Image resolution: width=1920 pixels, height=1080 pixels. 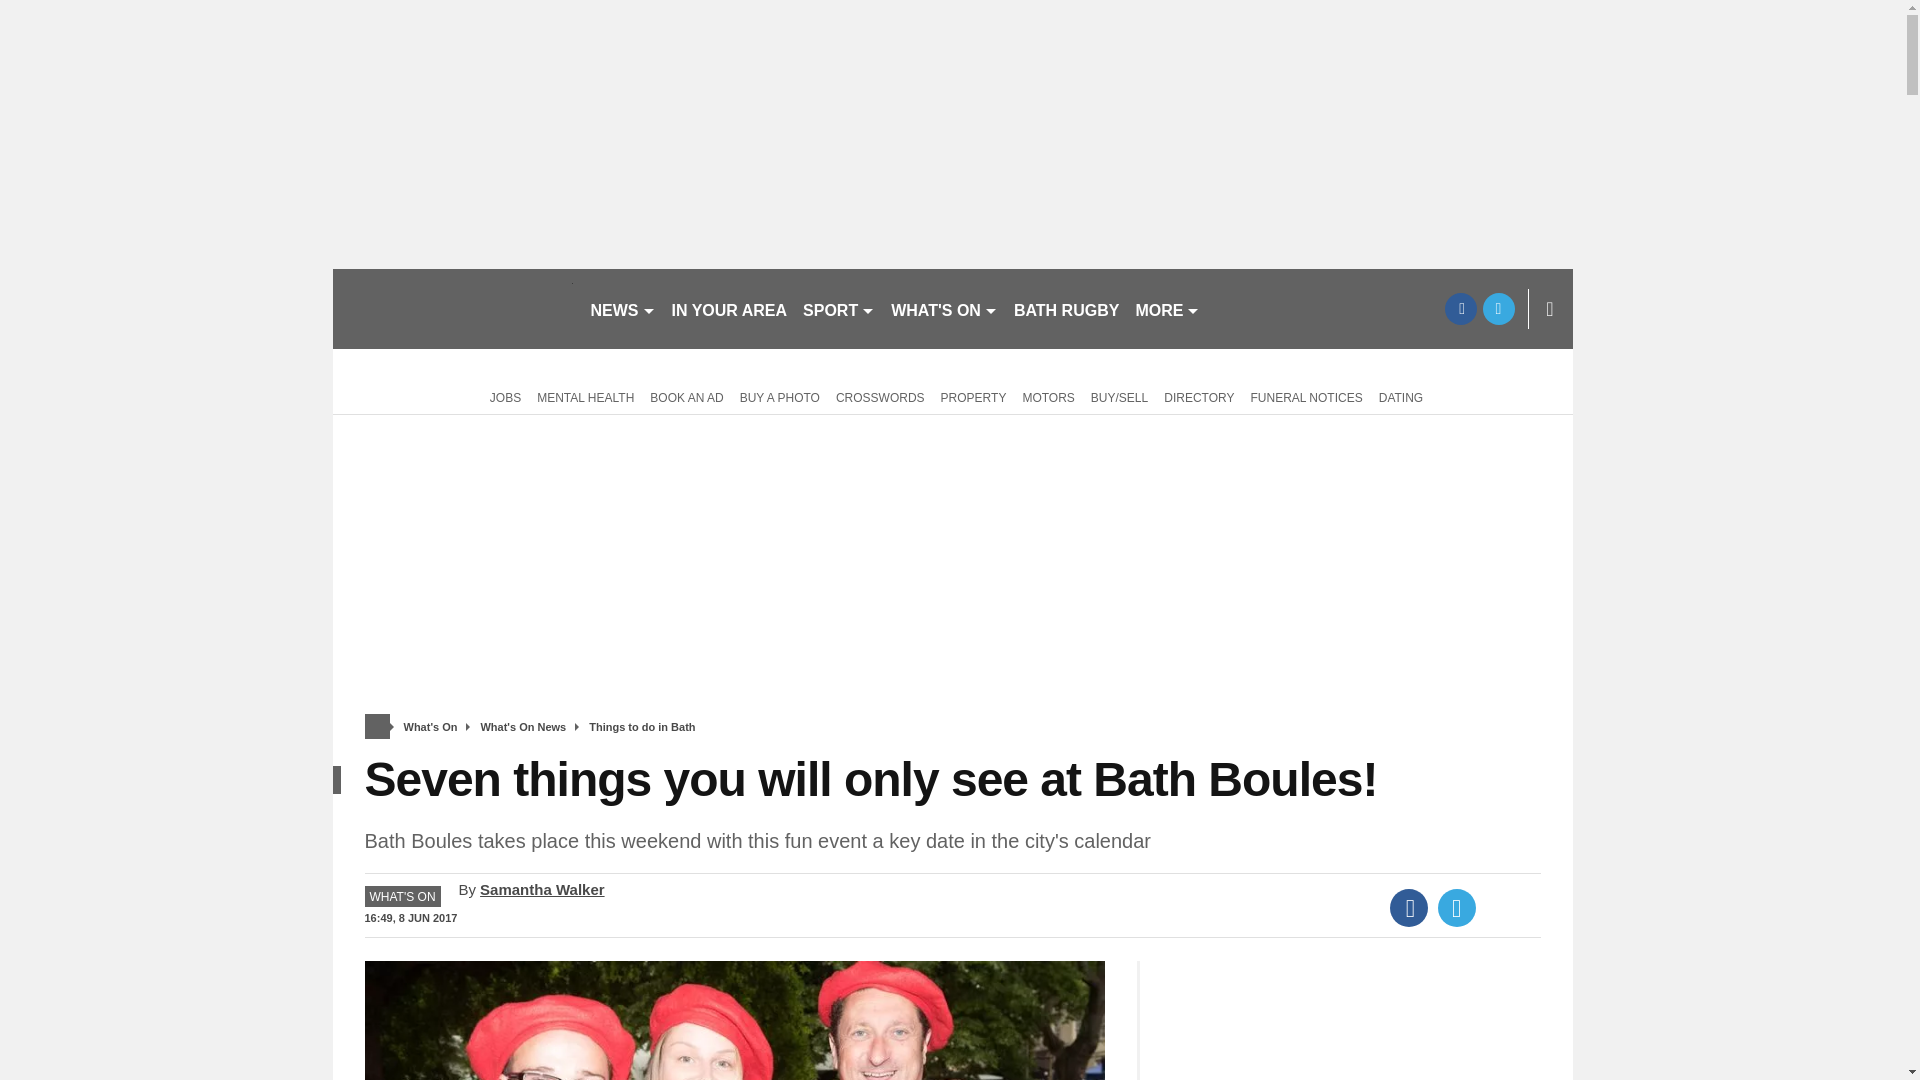 I want to click on MORE, so click(x=1167, y=308).